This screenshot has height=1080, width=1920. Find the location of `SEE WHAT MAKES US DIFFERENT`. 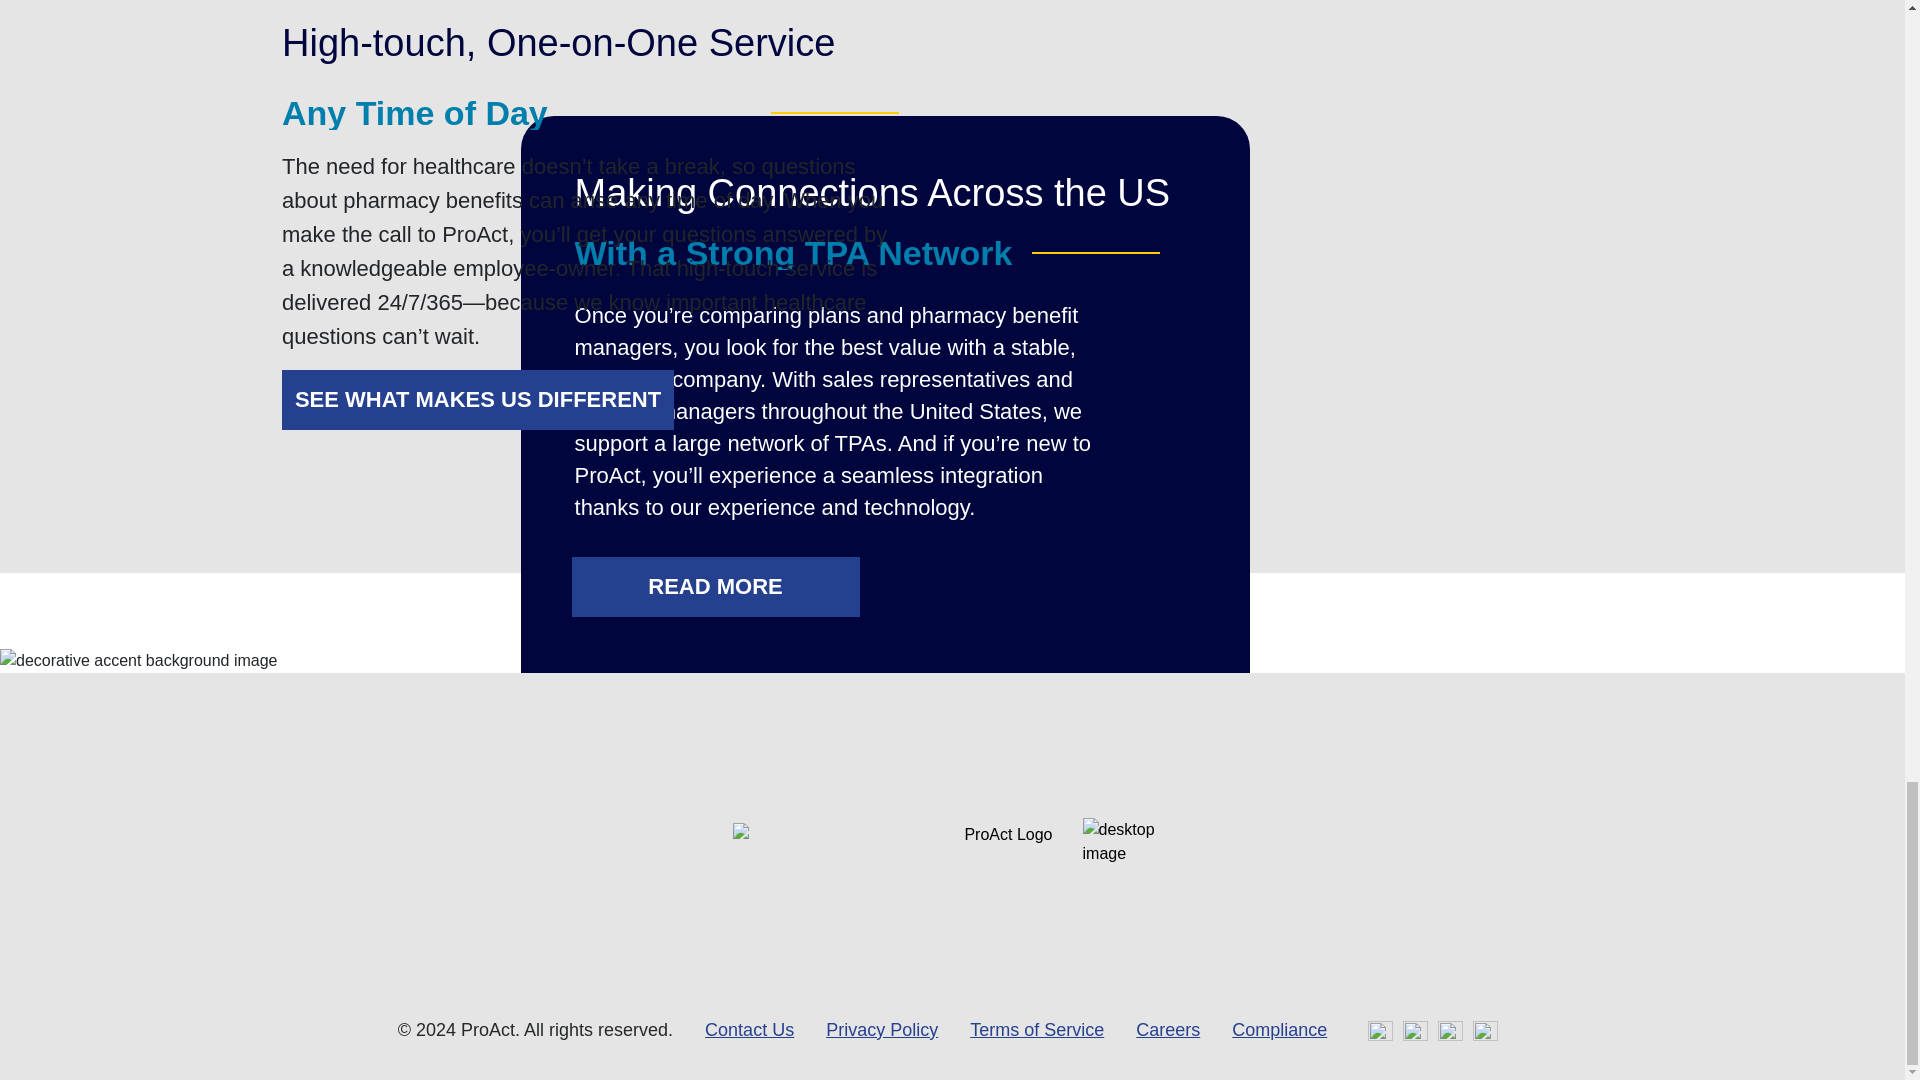

SEE WHAT MAKES US DIFFERENT is located at coordinates (478, 400).